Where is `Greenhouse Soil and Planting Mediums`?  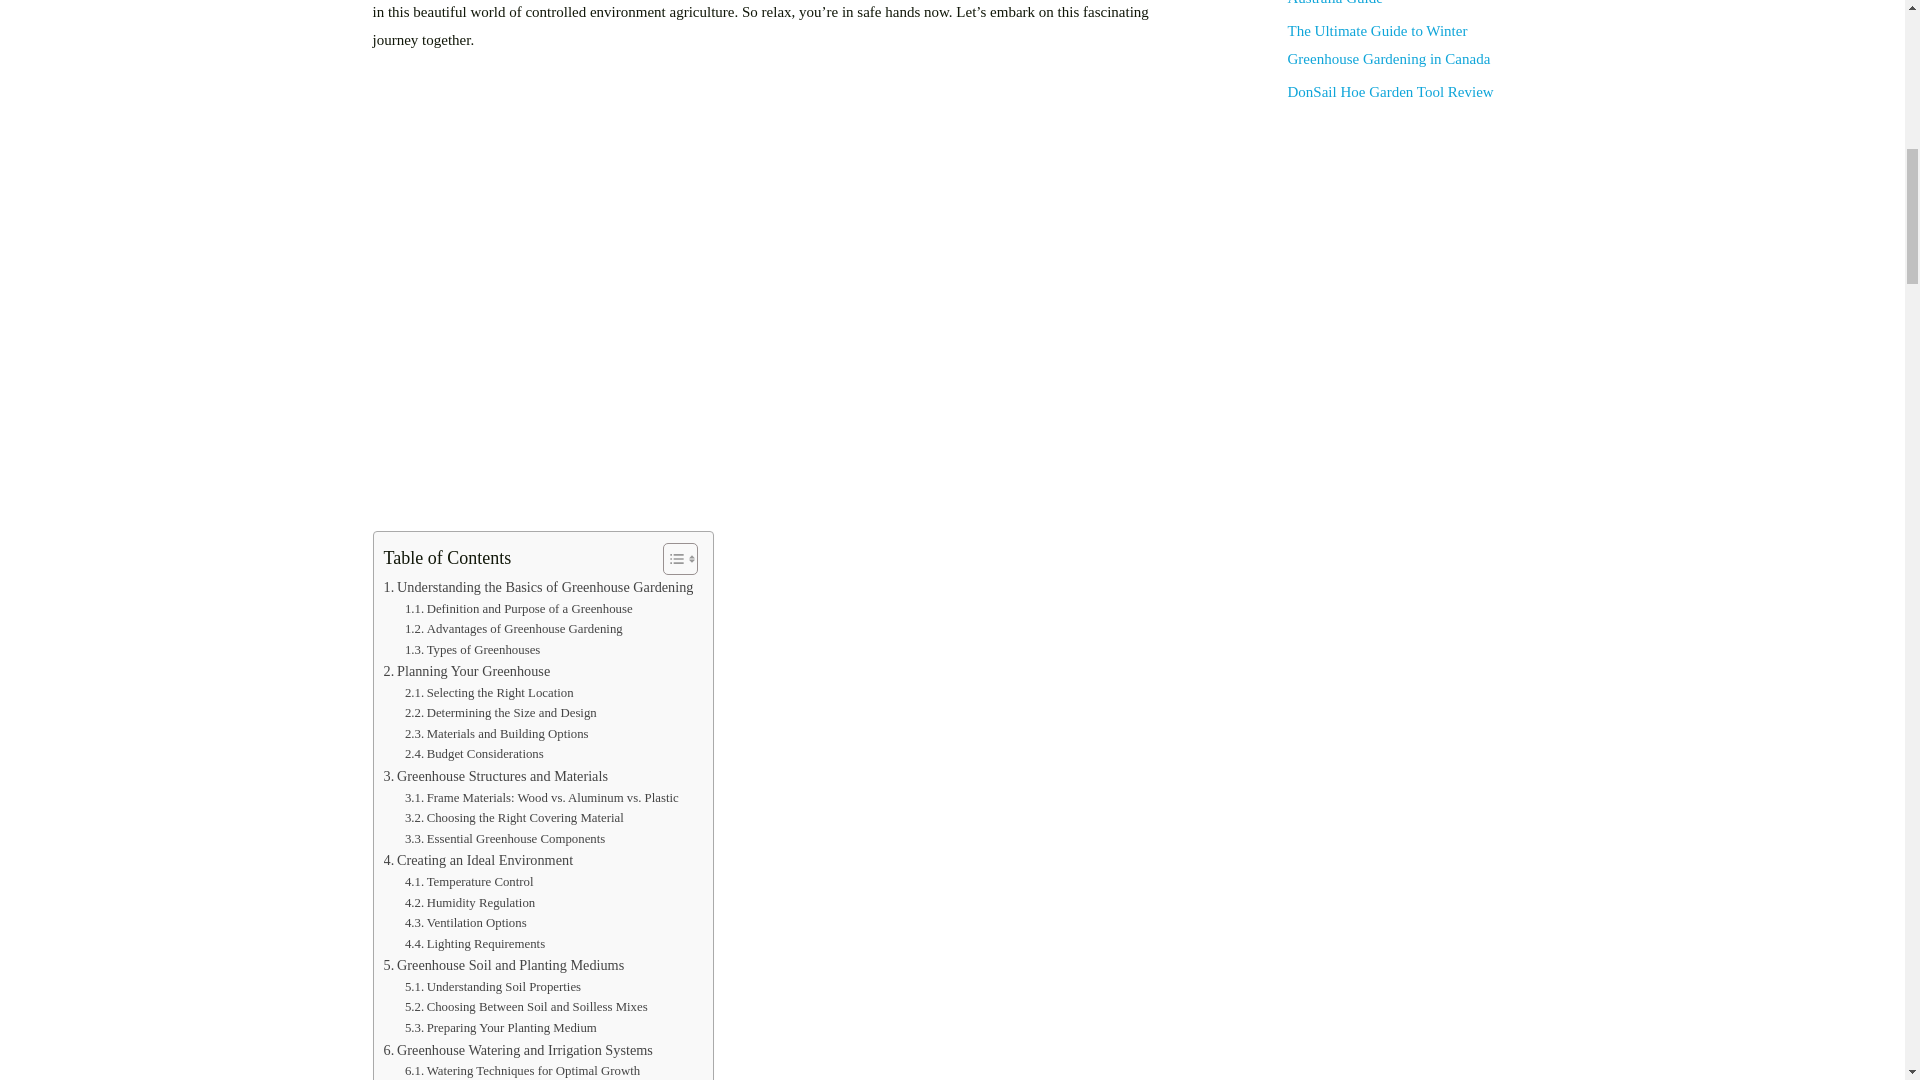 Greenhouse Soil and Planting Mediums is located at coordinates (504, 965).